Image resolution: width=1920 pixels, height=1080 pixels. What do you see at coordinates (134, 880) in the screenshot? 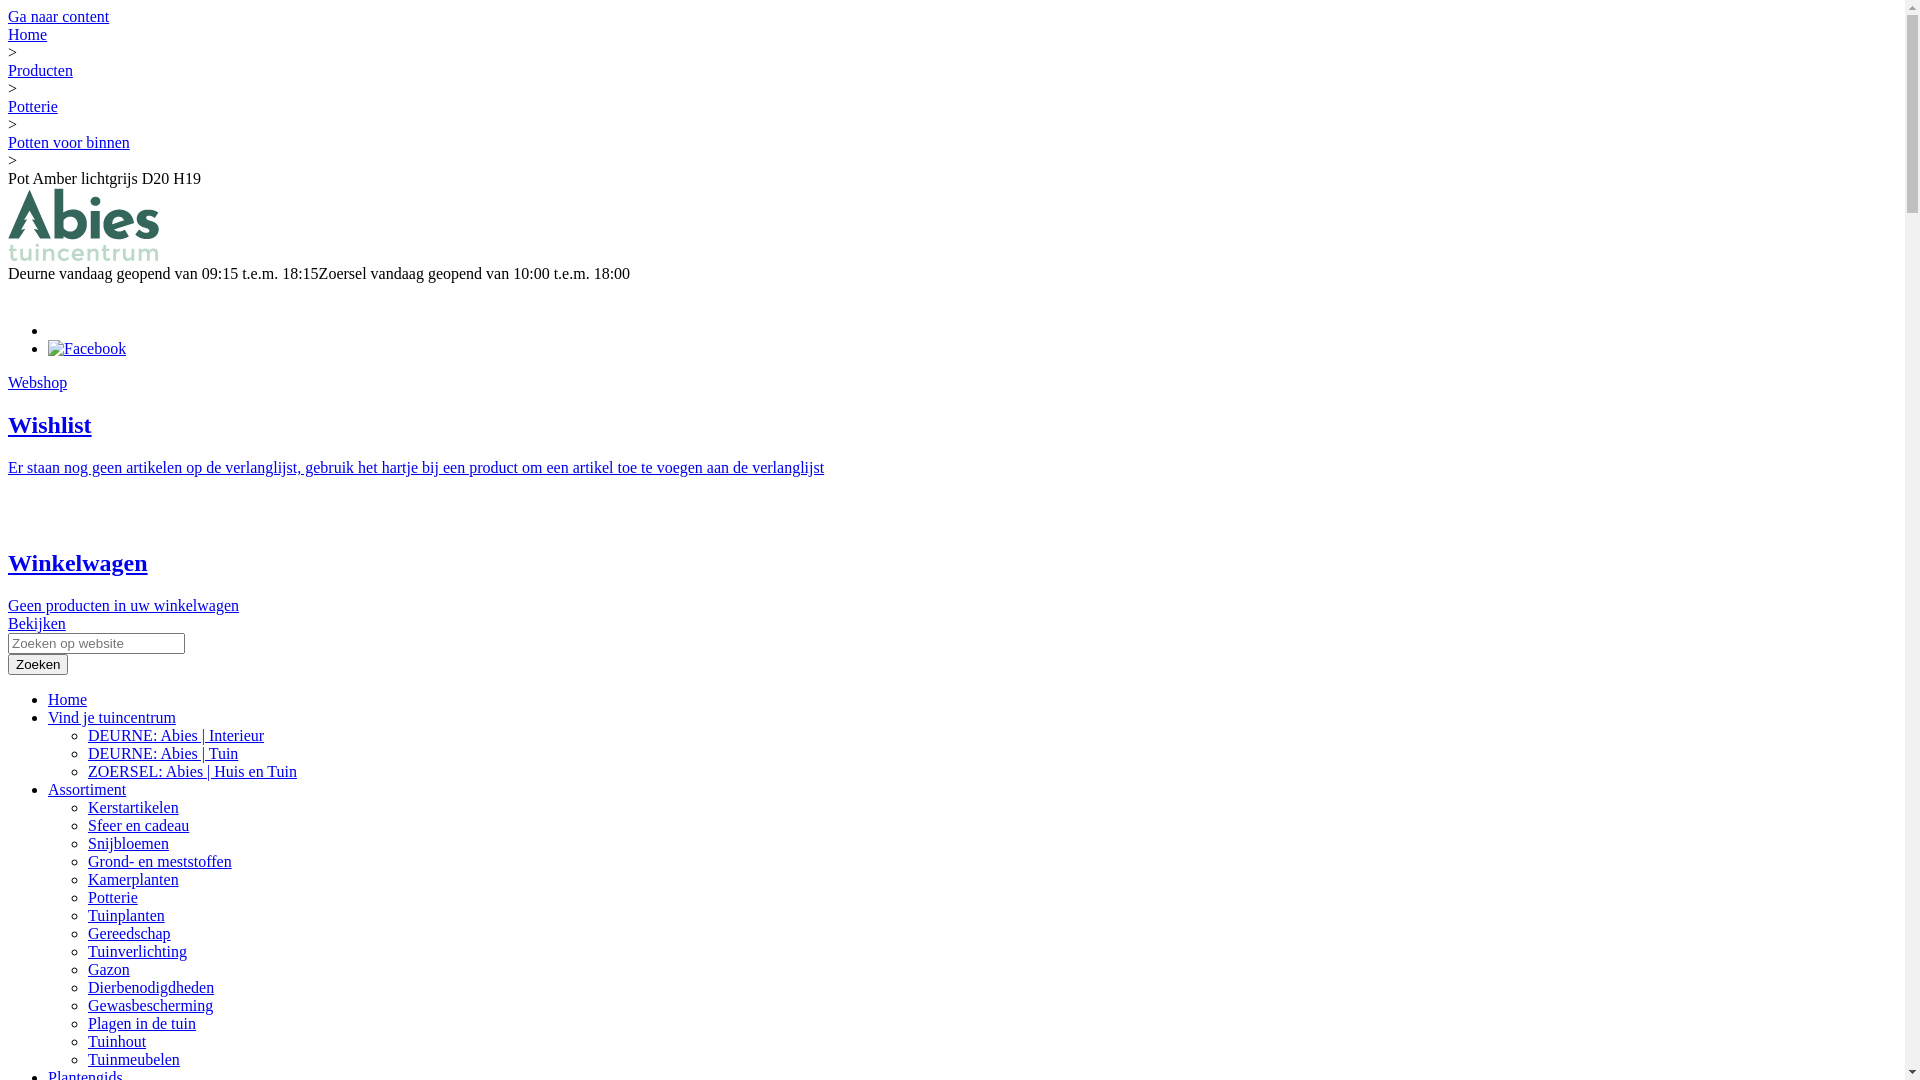
I see `Kamerplanten` at bounding box center [134, 880].